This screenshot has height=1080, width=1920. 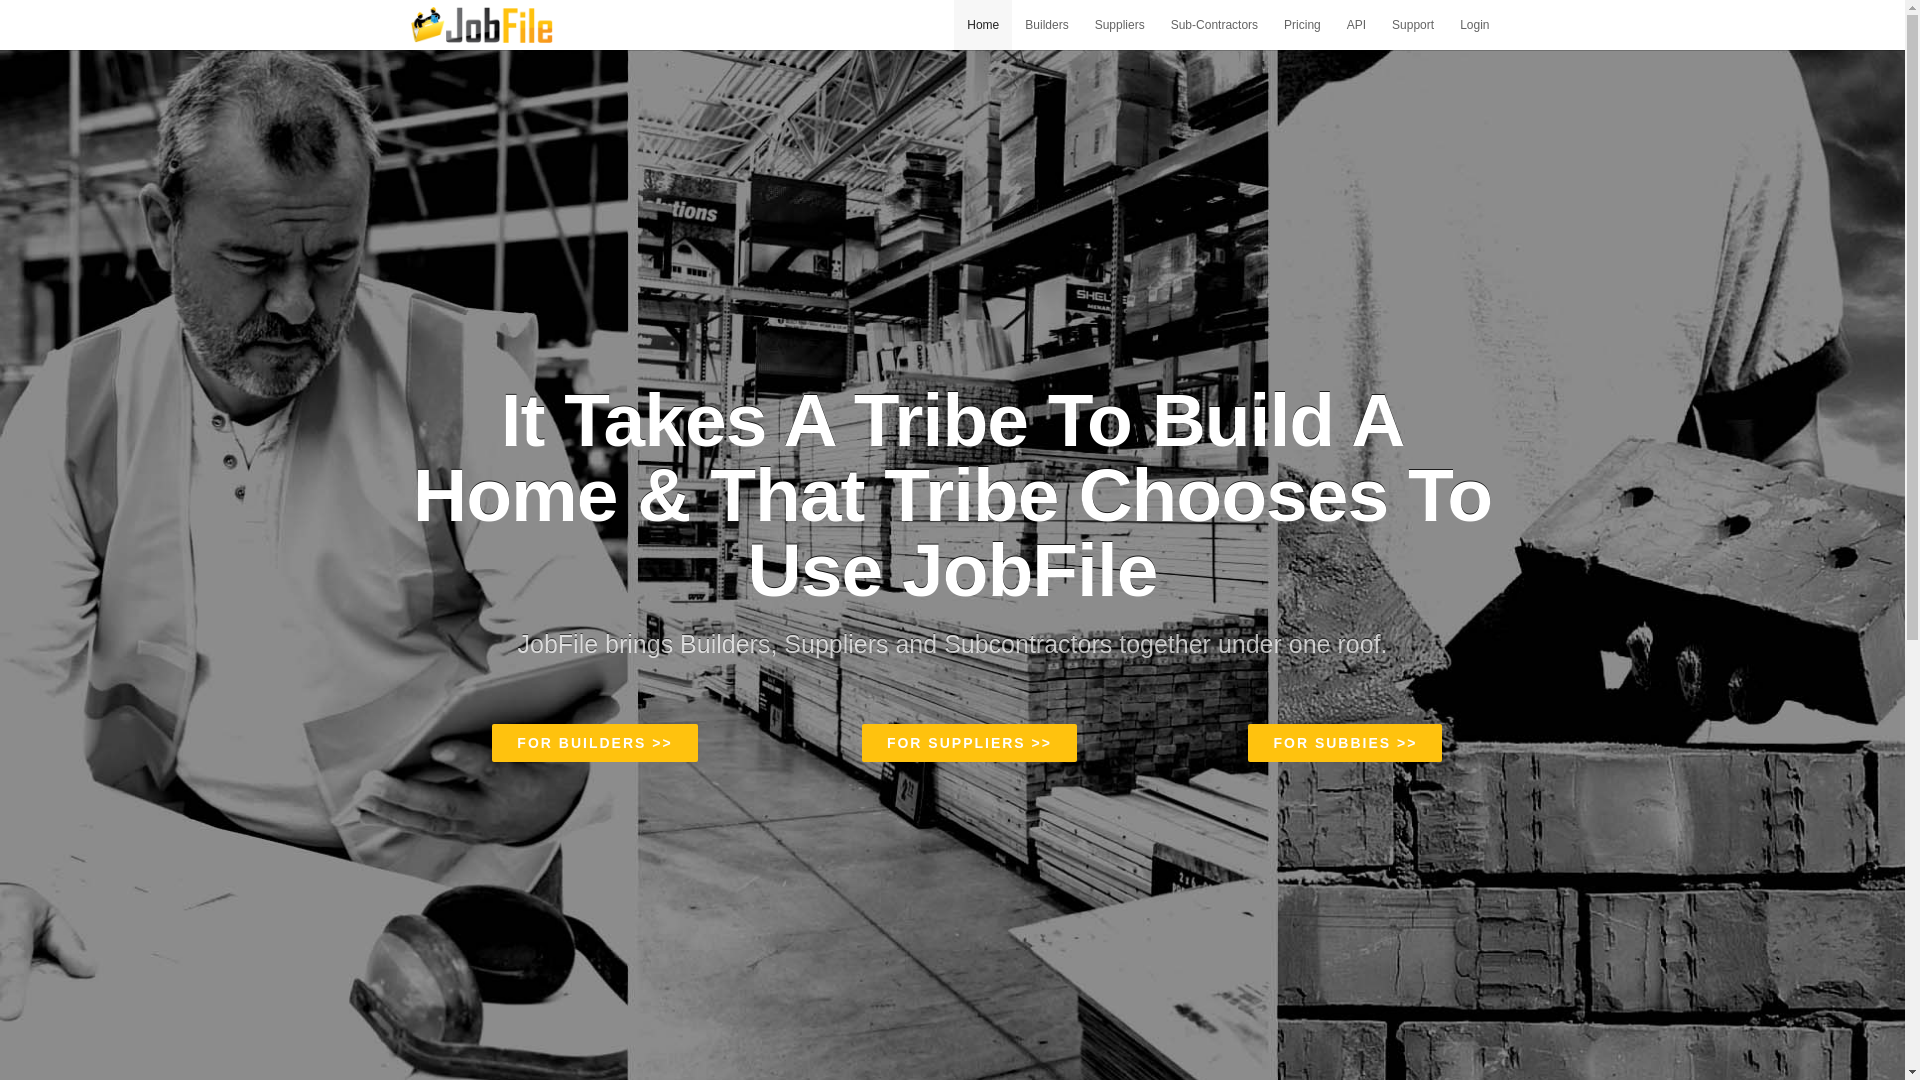 I want to click on Job File, so click(x=482, y=25).